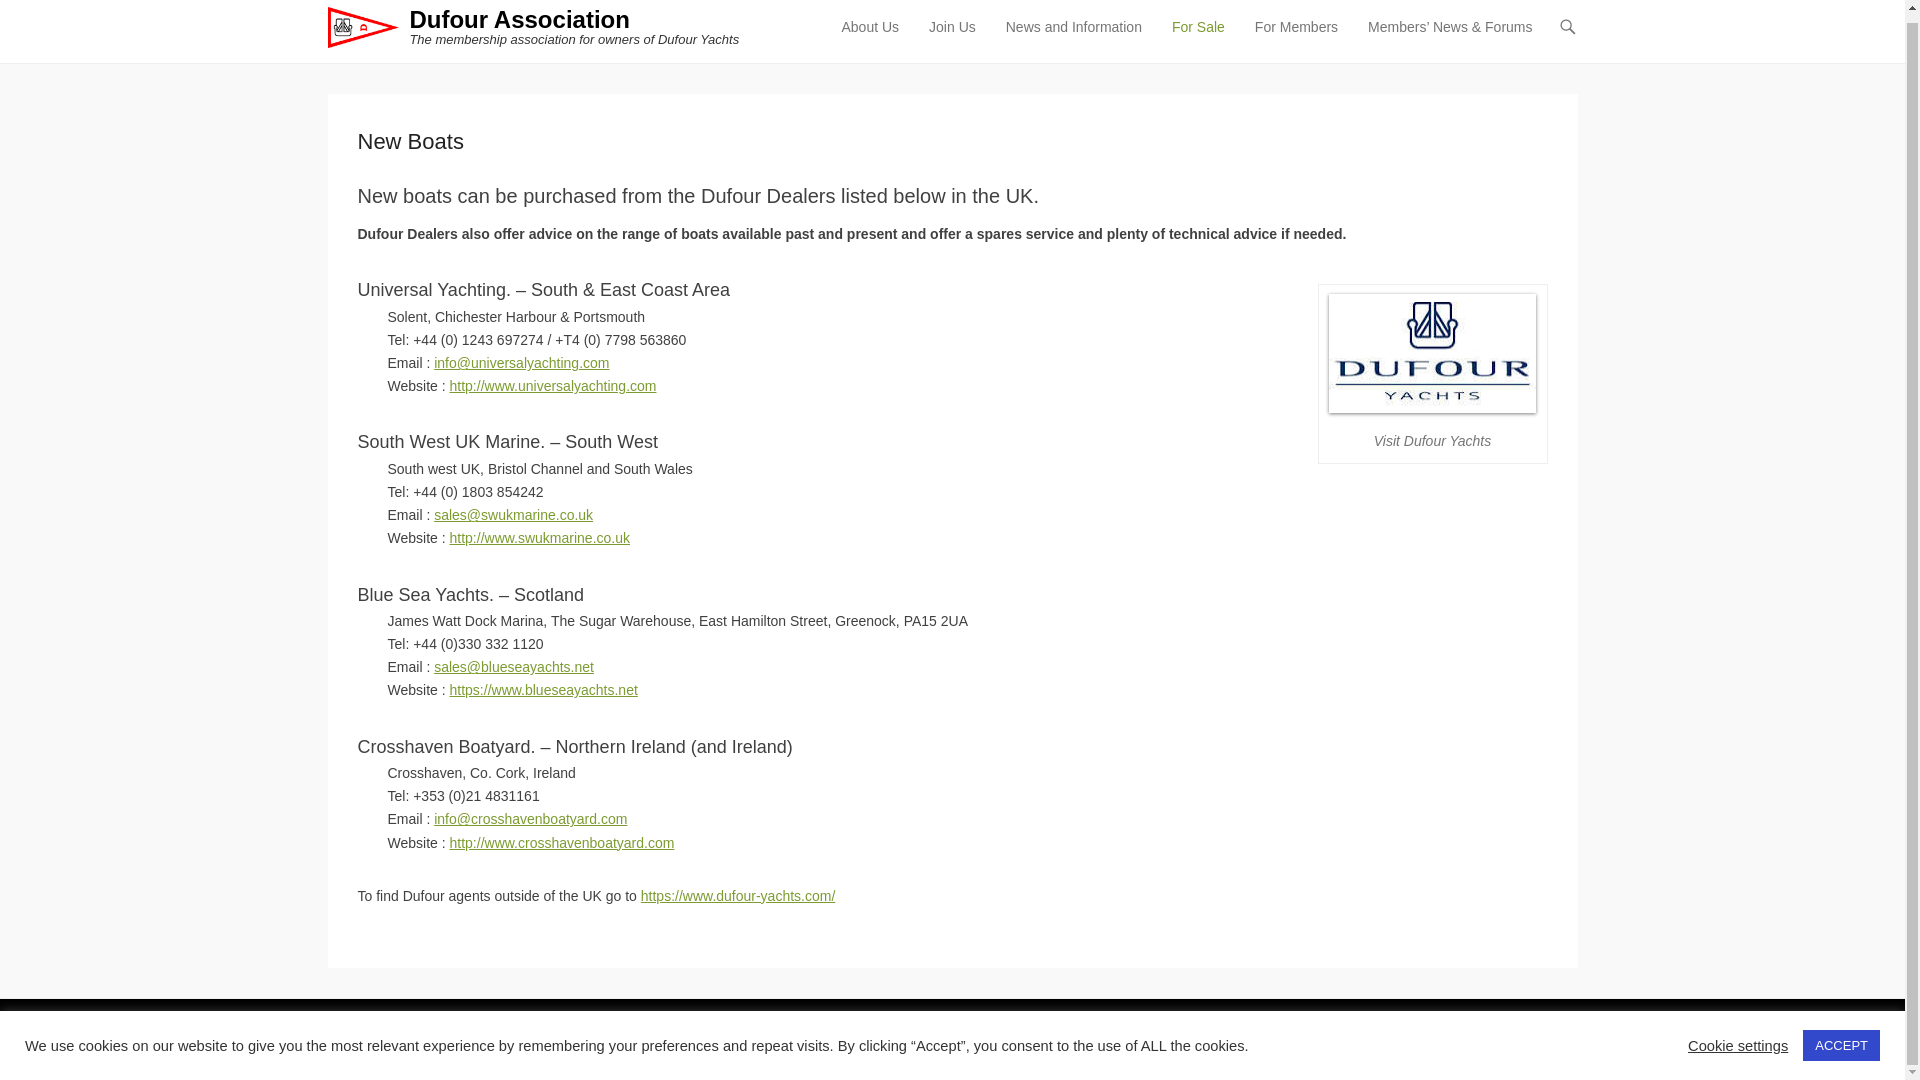 This screenshot has width=1920, height=1080. What do you see at coordinates (486, 1039) in the screenshot?
I see `Dufour Association` at bounding box center [486, 1039].